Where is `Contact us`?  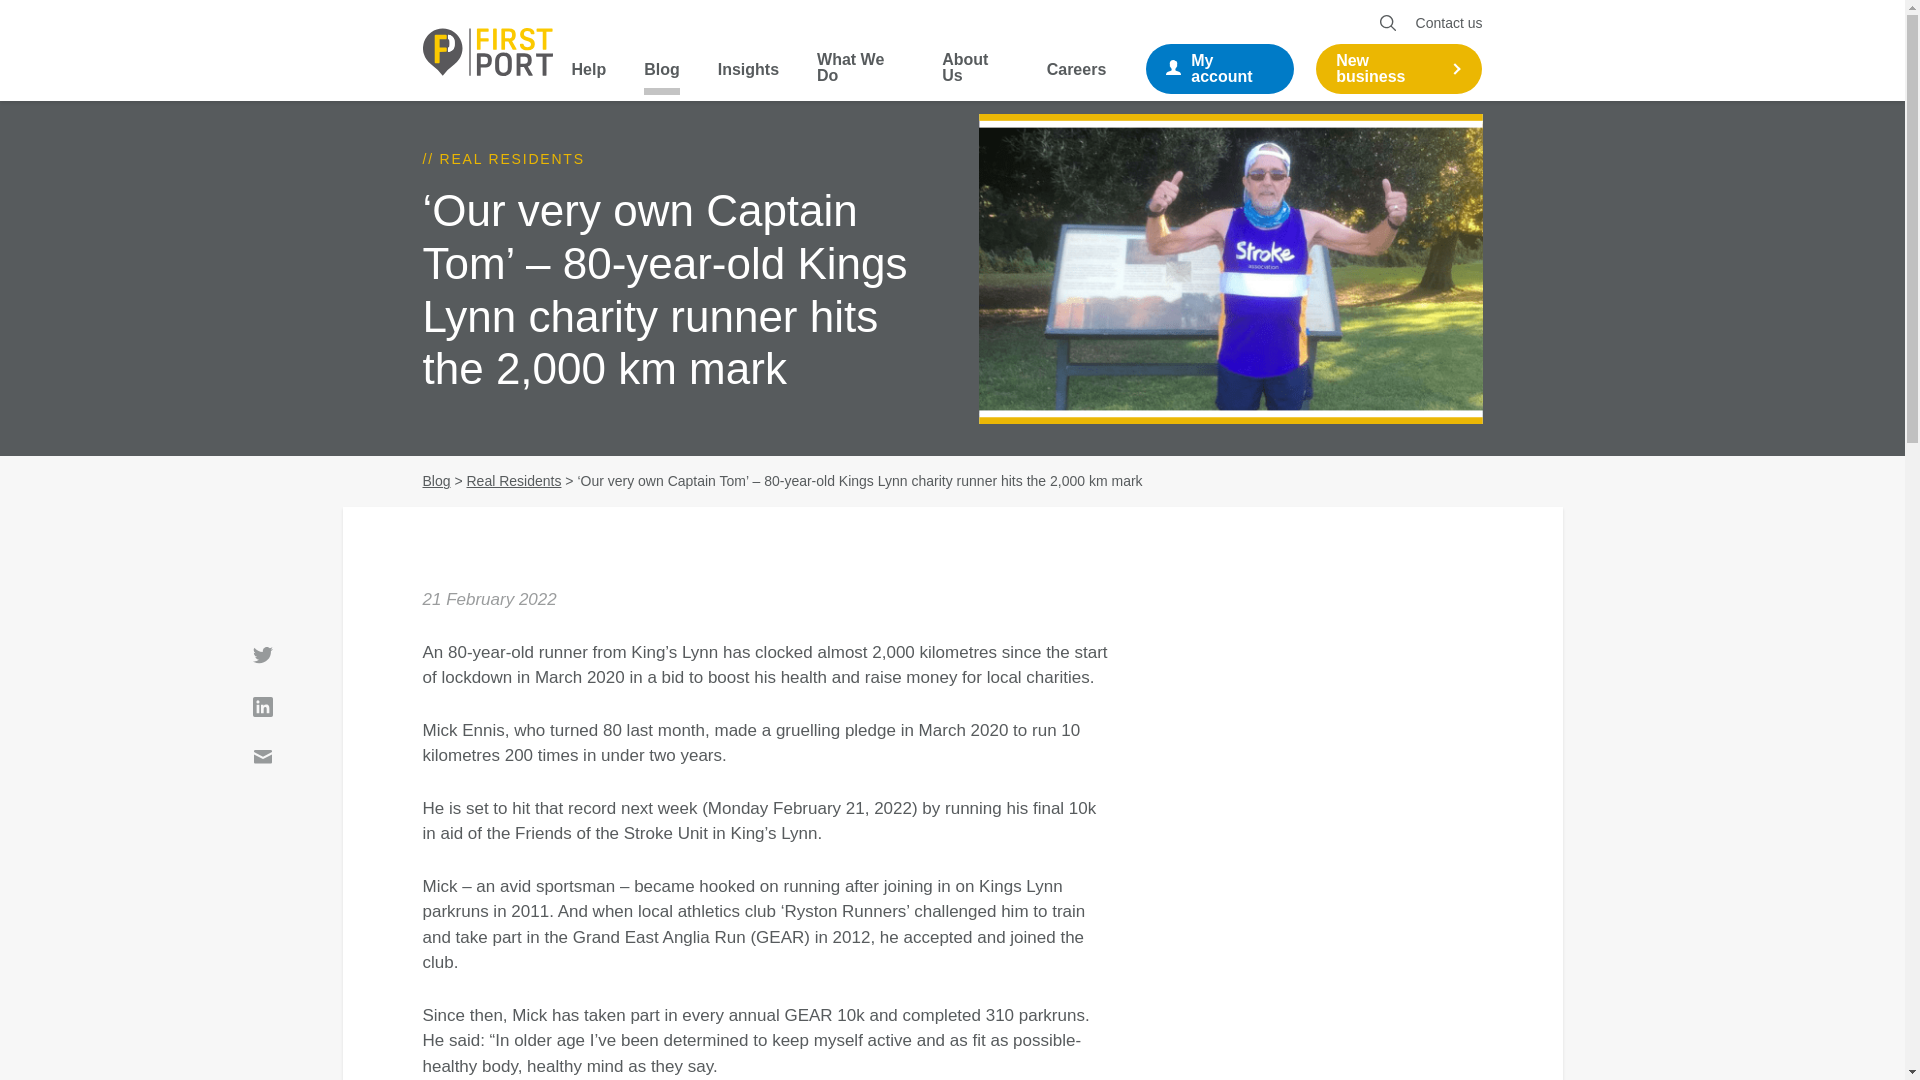 Contact us is located at coordinates (1449, 23).